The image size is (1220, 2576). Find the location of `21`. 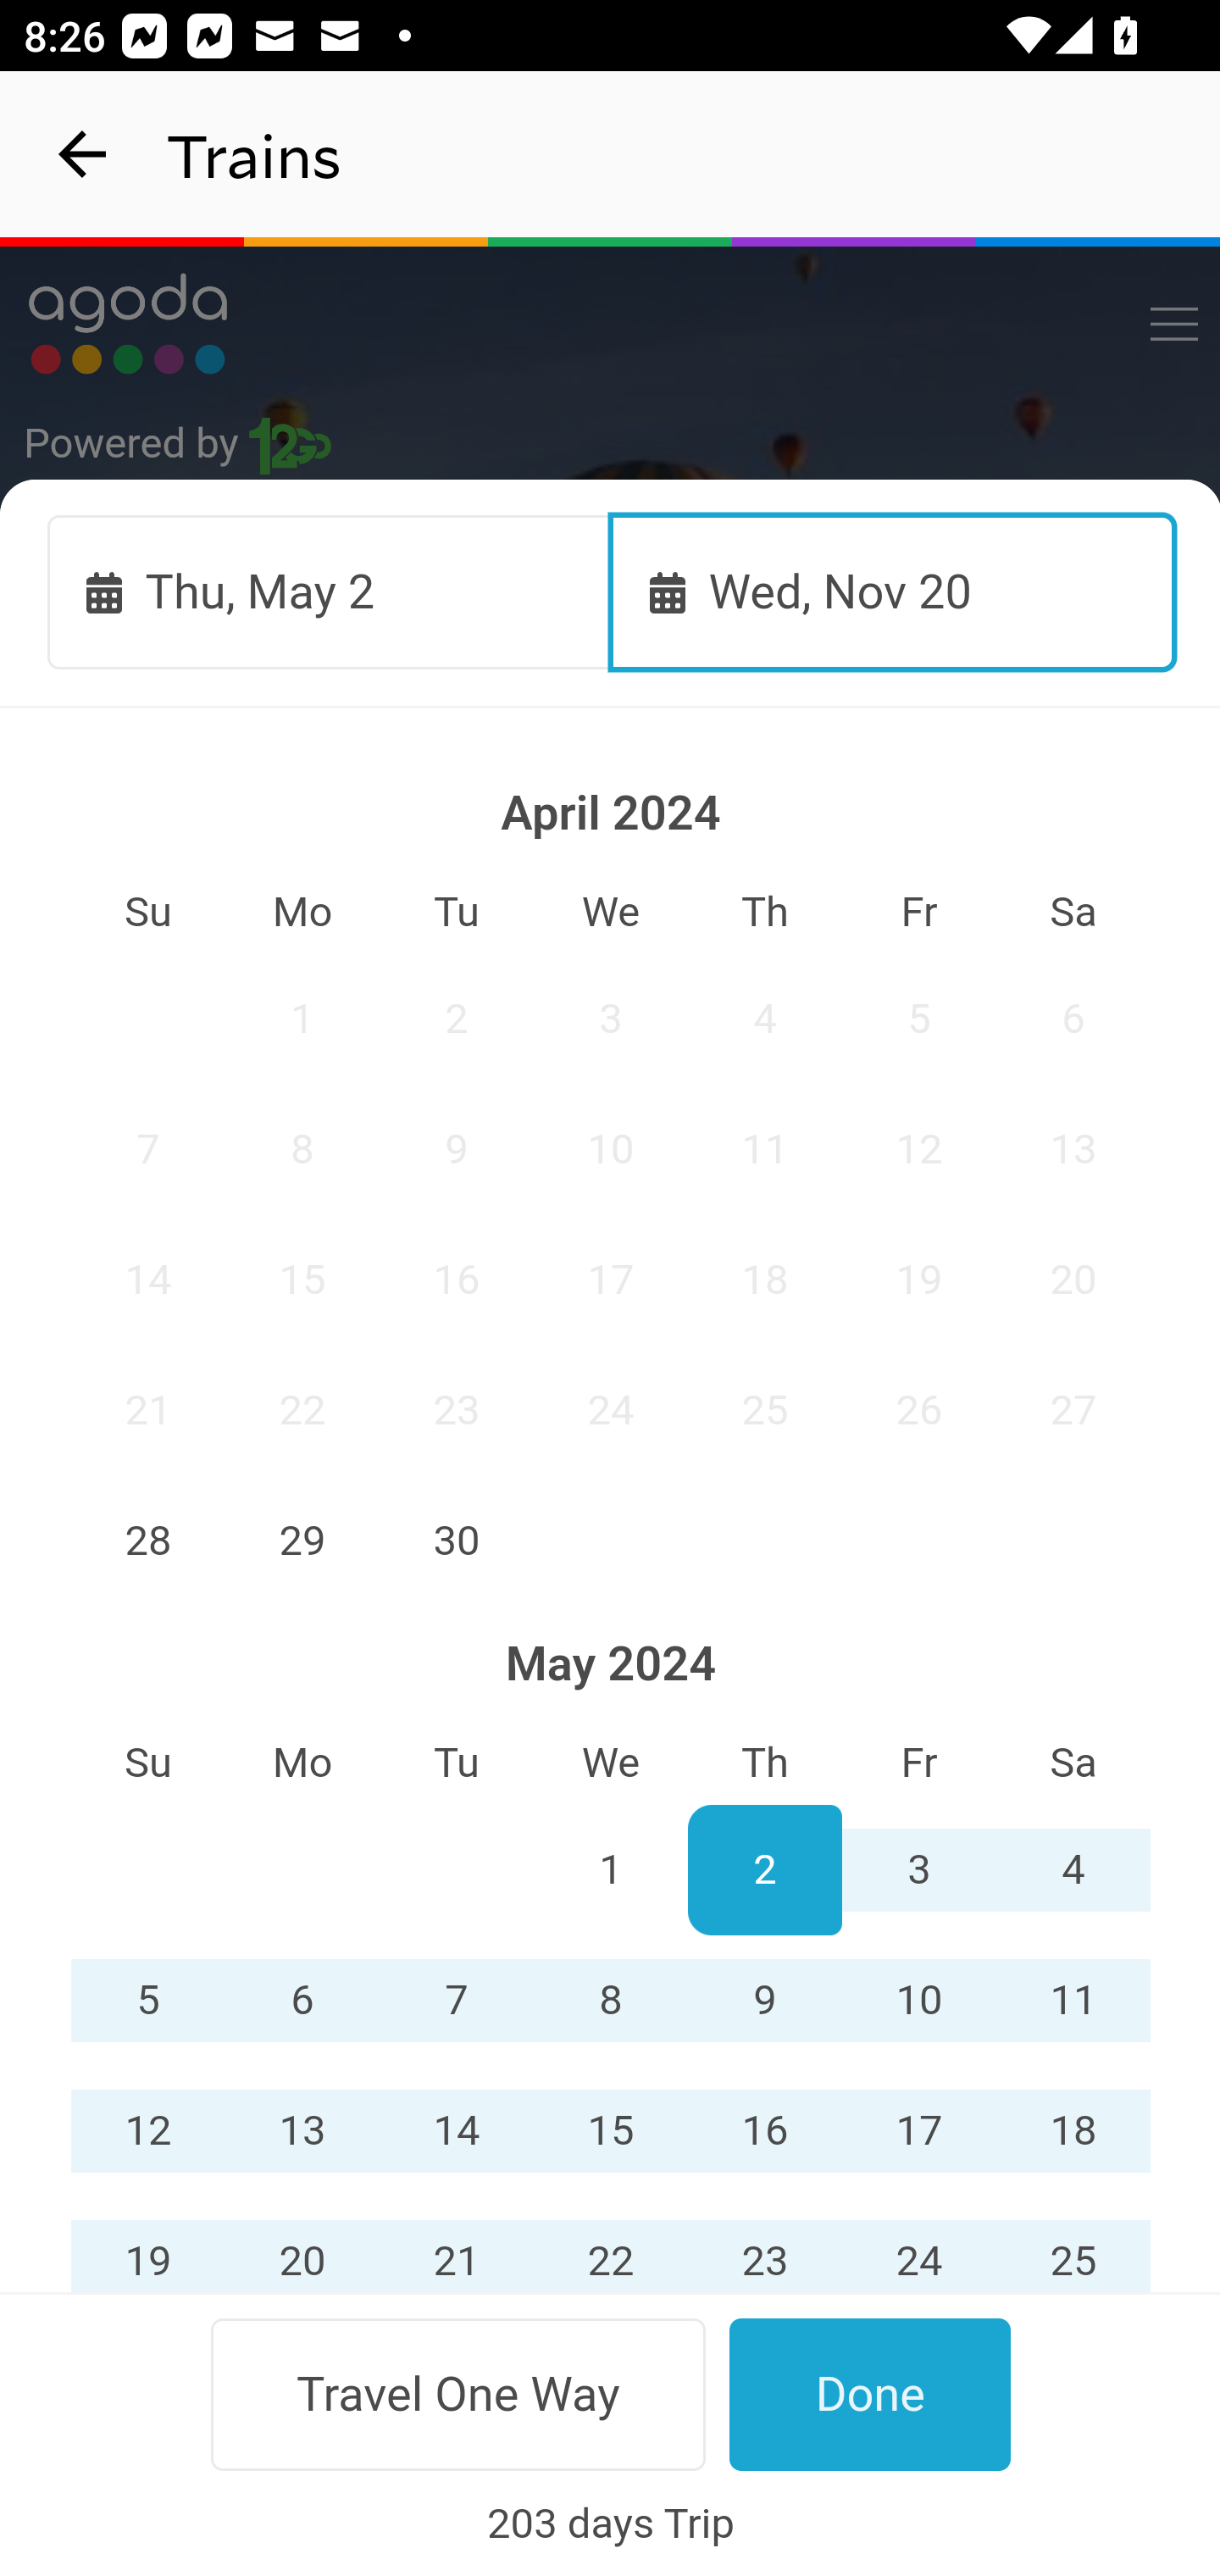

21 is located at coordinates (147, 1410).